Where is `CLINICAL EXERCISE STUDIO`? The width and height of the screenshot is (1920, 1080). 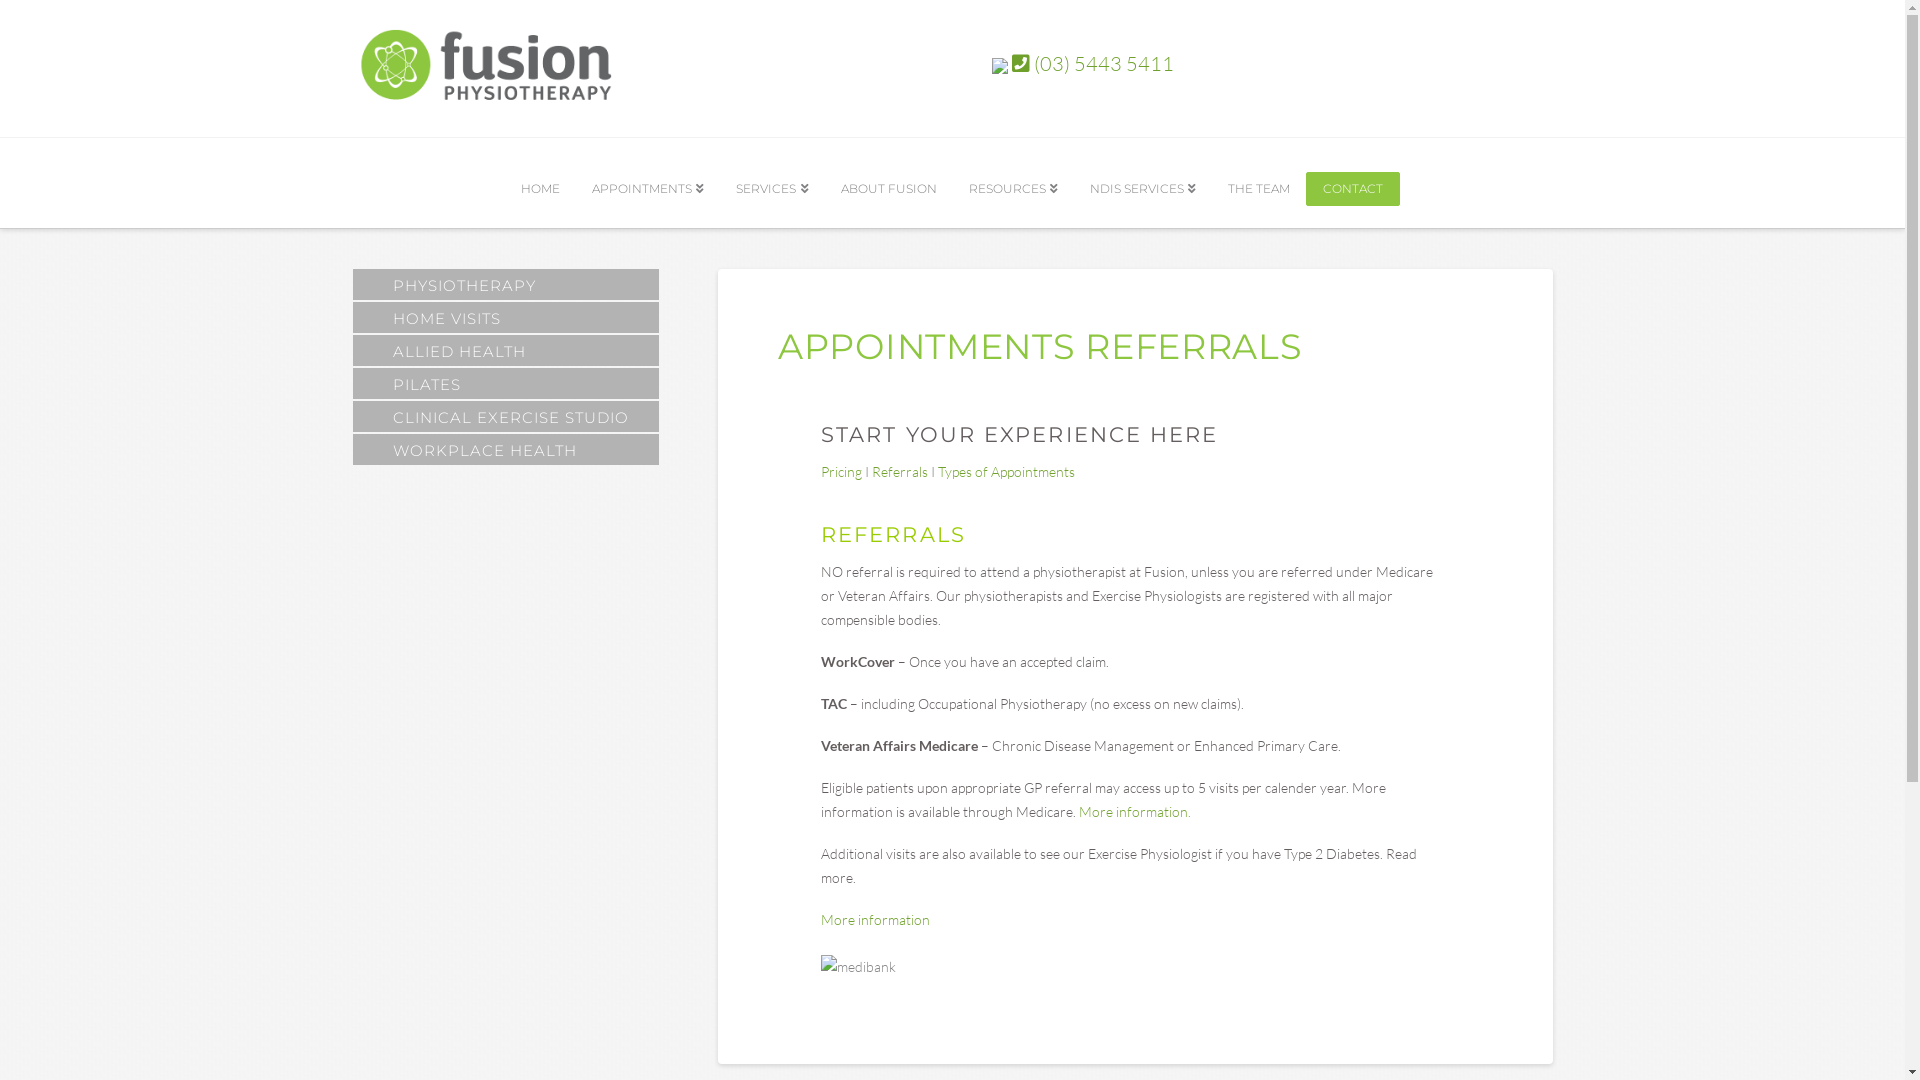 CLINICAL EXERCISE STUDIO is located at coordinates (505, 418).